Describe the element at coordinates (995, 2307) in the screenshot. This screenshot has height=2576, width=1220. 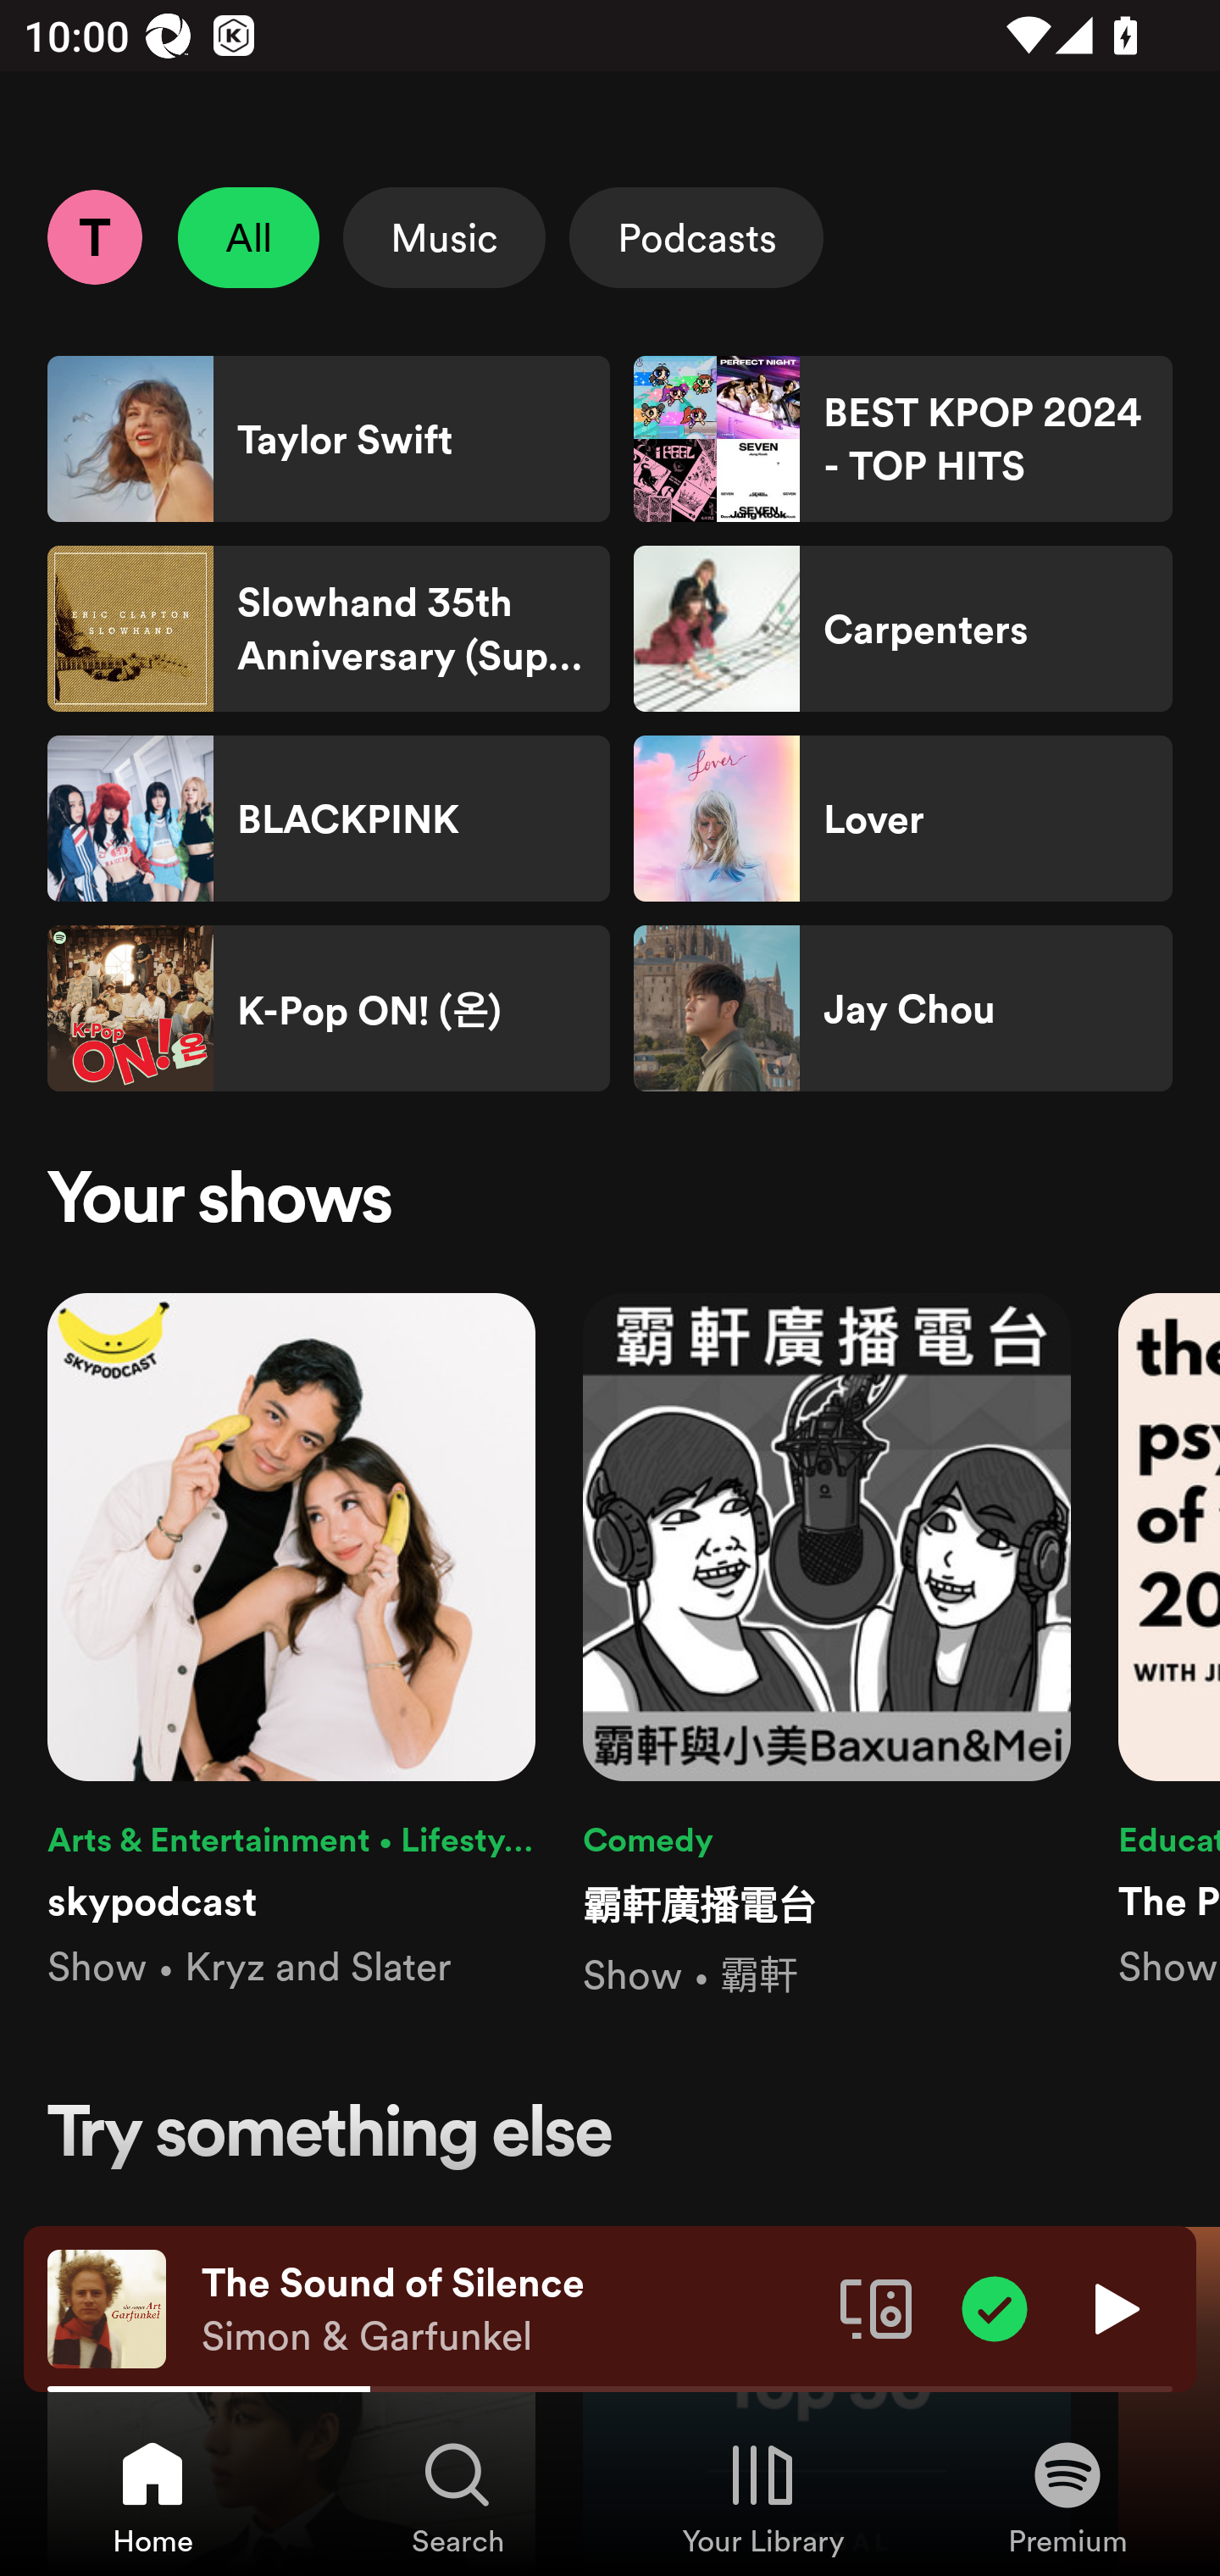
I see `Item added` at that location.